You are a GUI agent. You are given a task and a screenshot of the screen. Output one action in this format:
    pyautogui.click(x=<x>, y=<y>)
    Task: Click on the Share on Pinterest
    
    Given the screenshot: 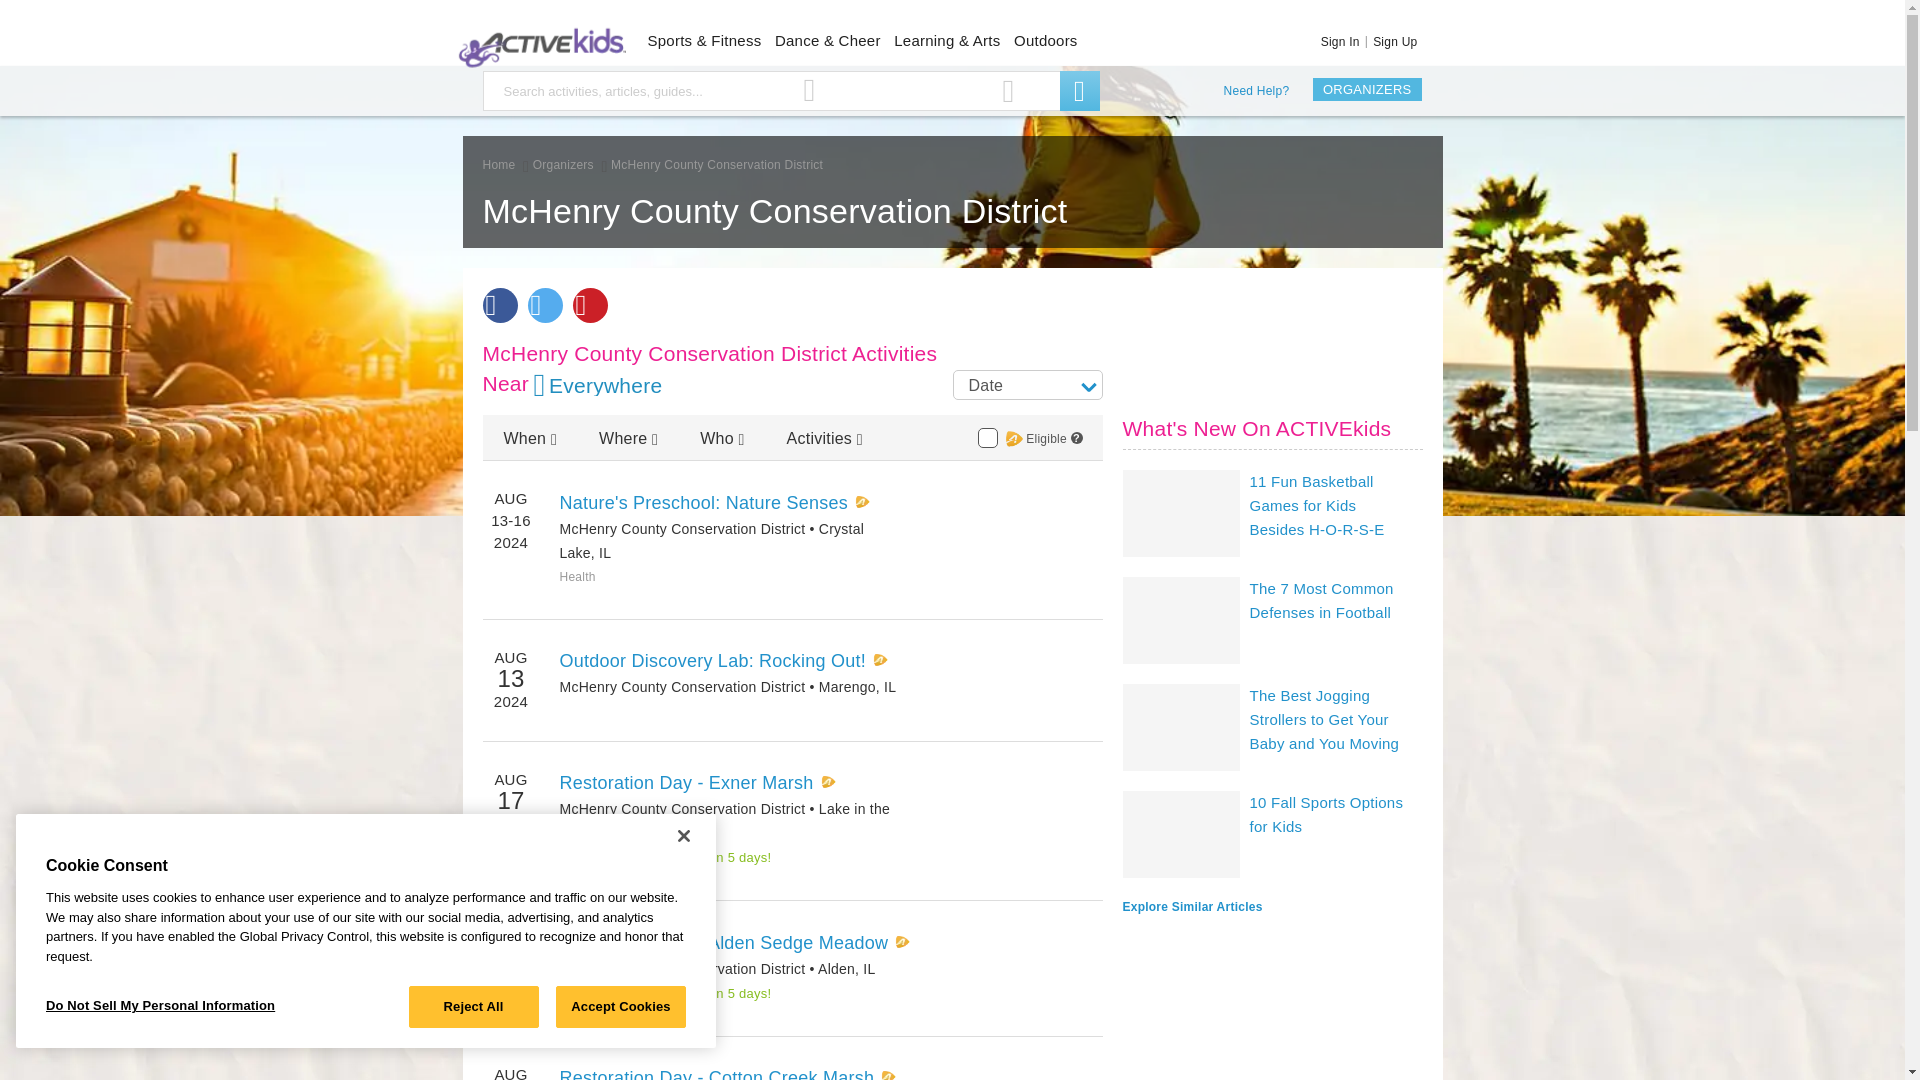 What is the action you would take?
    pyautogui.click(x=589, y=305)
    